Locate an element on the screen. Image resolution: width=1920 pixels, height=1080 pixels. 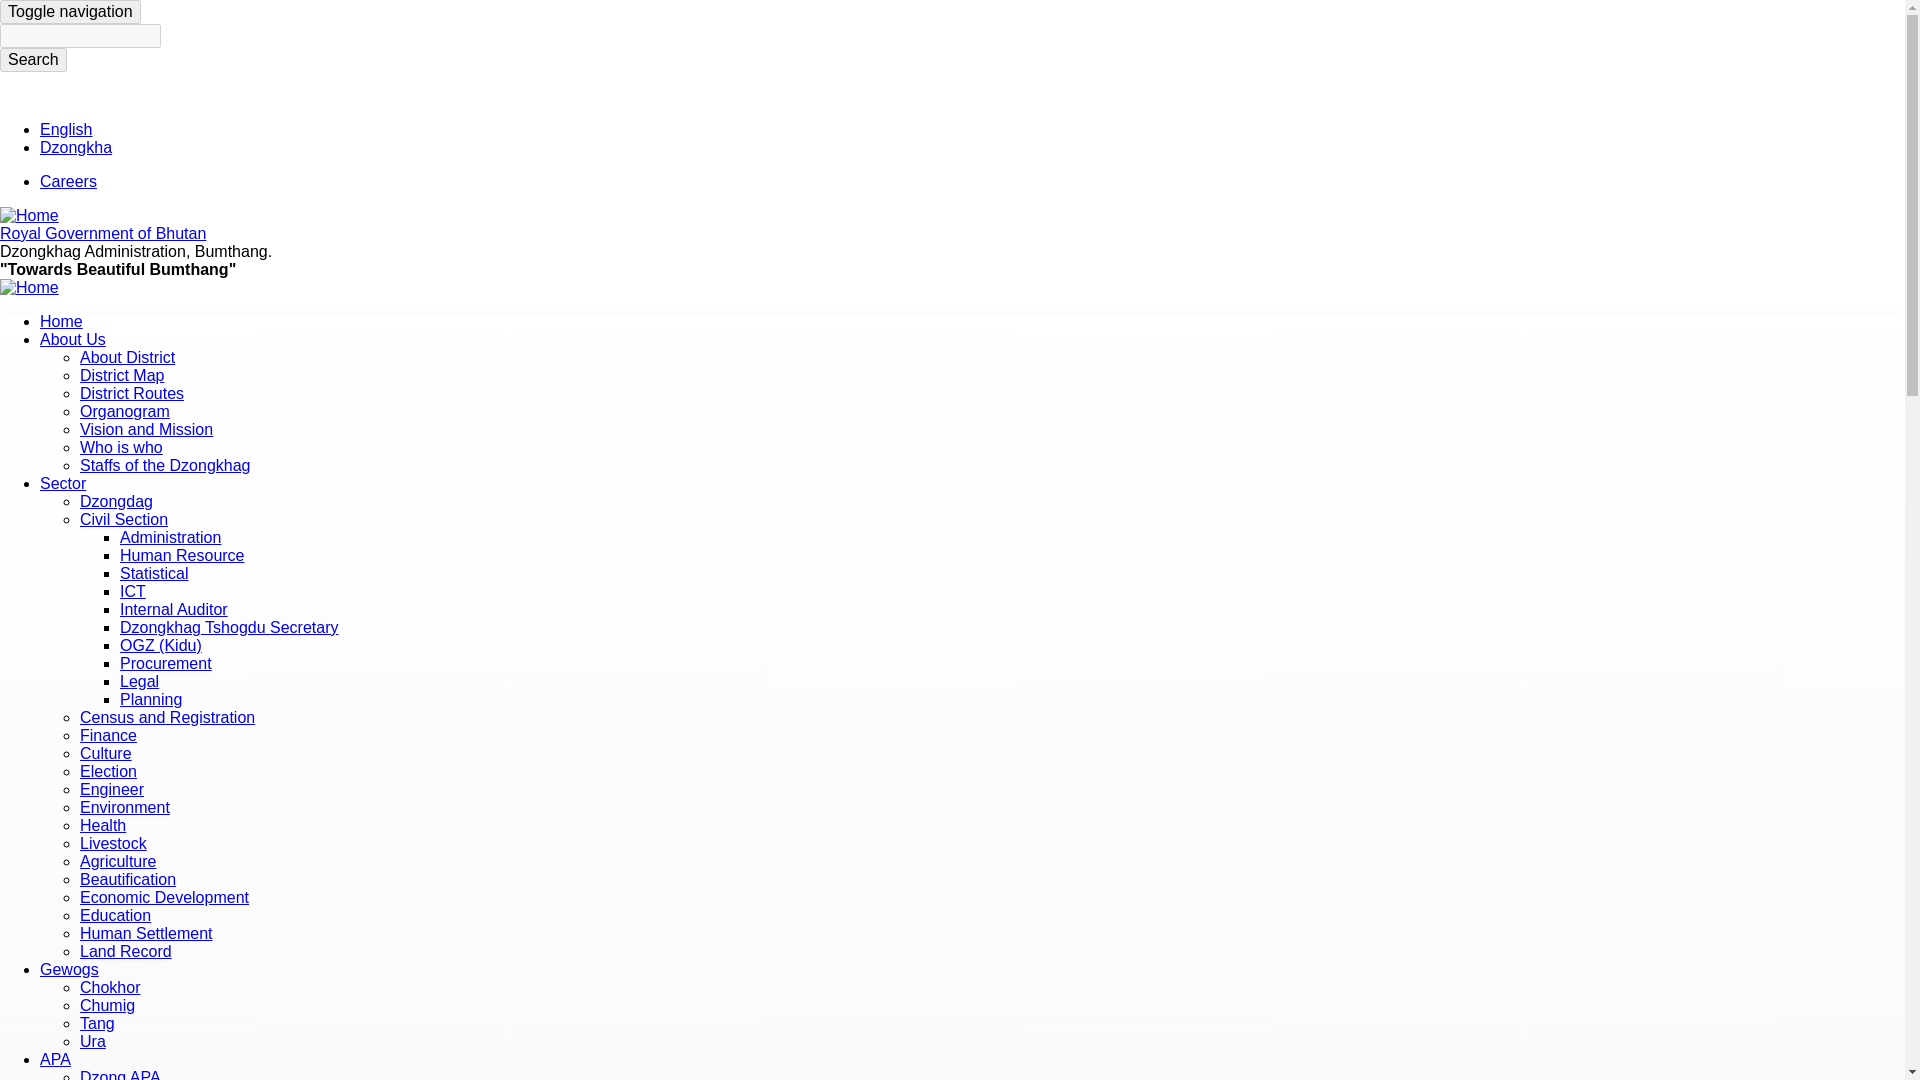
A is located at coordinates (1836, 90).